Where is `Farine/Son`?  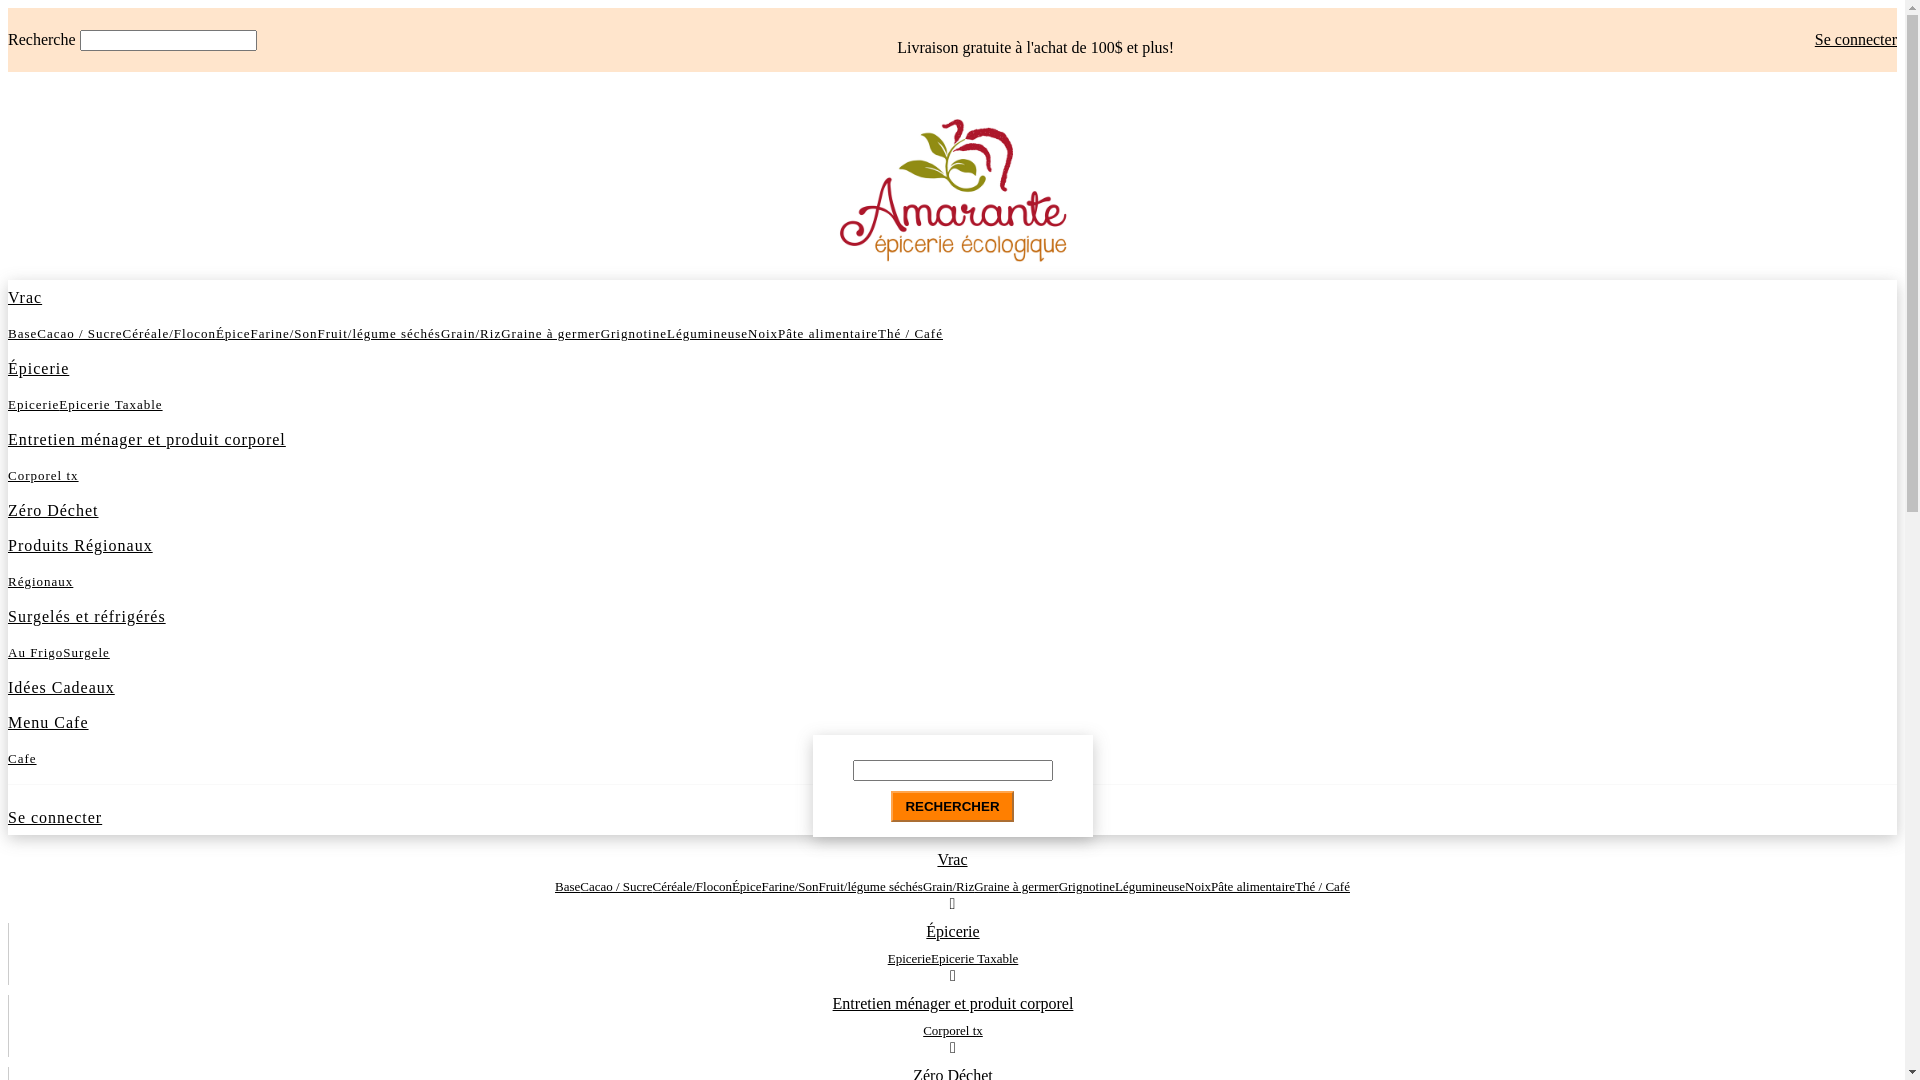
Farine/Son is located at coordinates (284, 334).